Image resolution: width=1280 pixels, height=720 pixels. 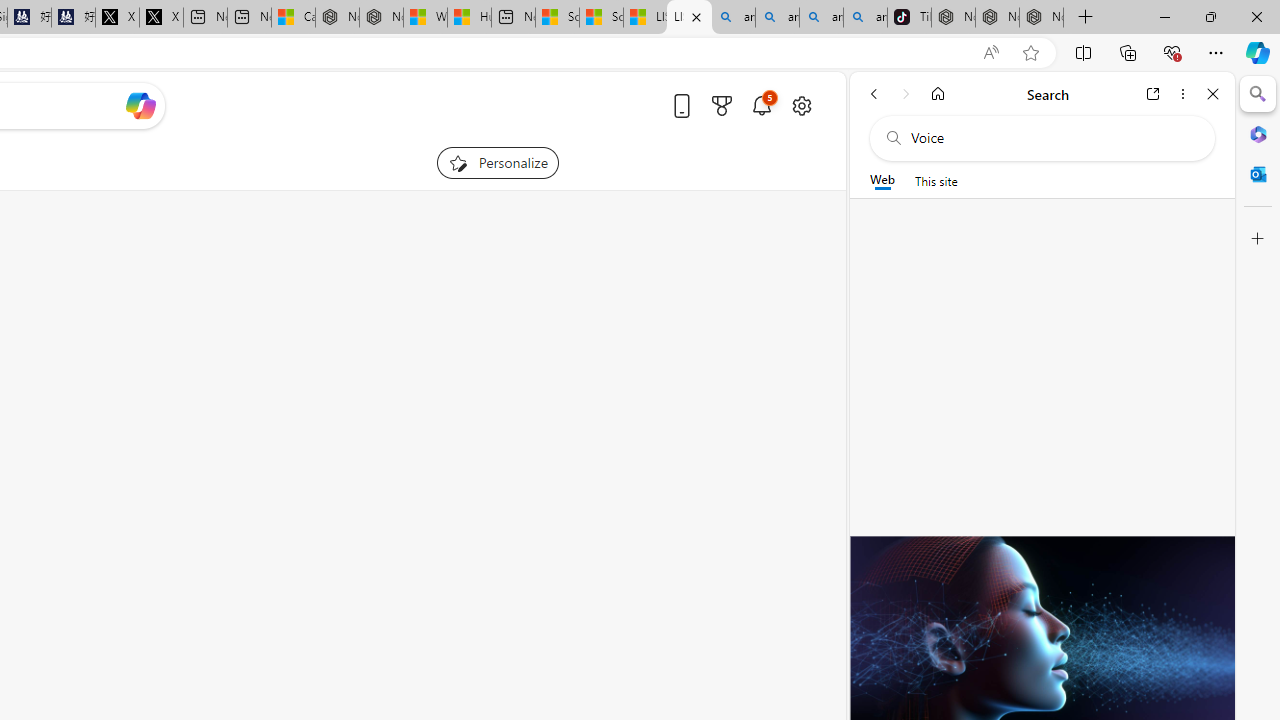 I want to click on Nordace - Siena Pro 15 Essential Set, so click(x=1042, y=18).